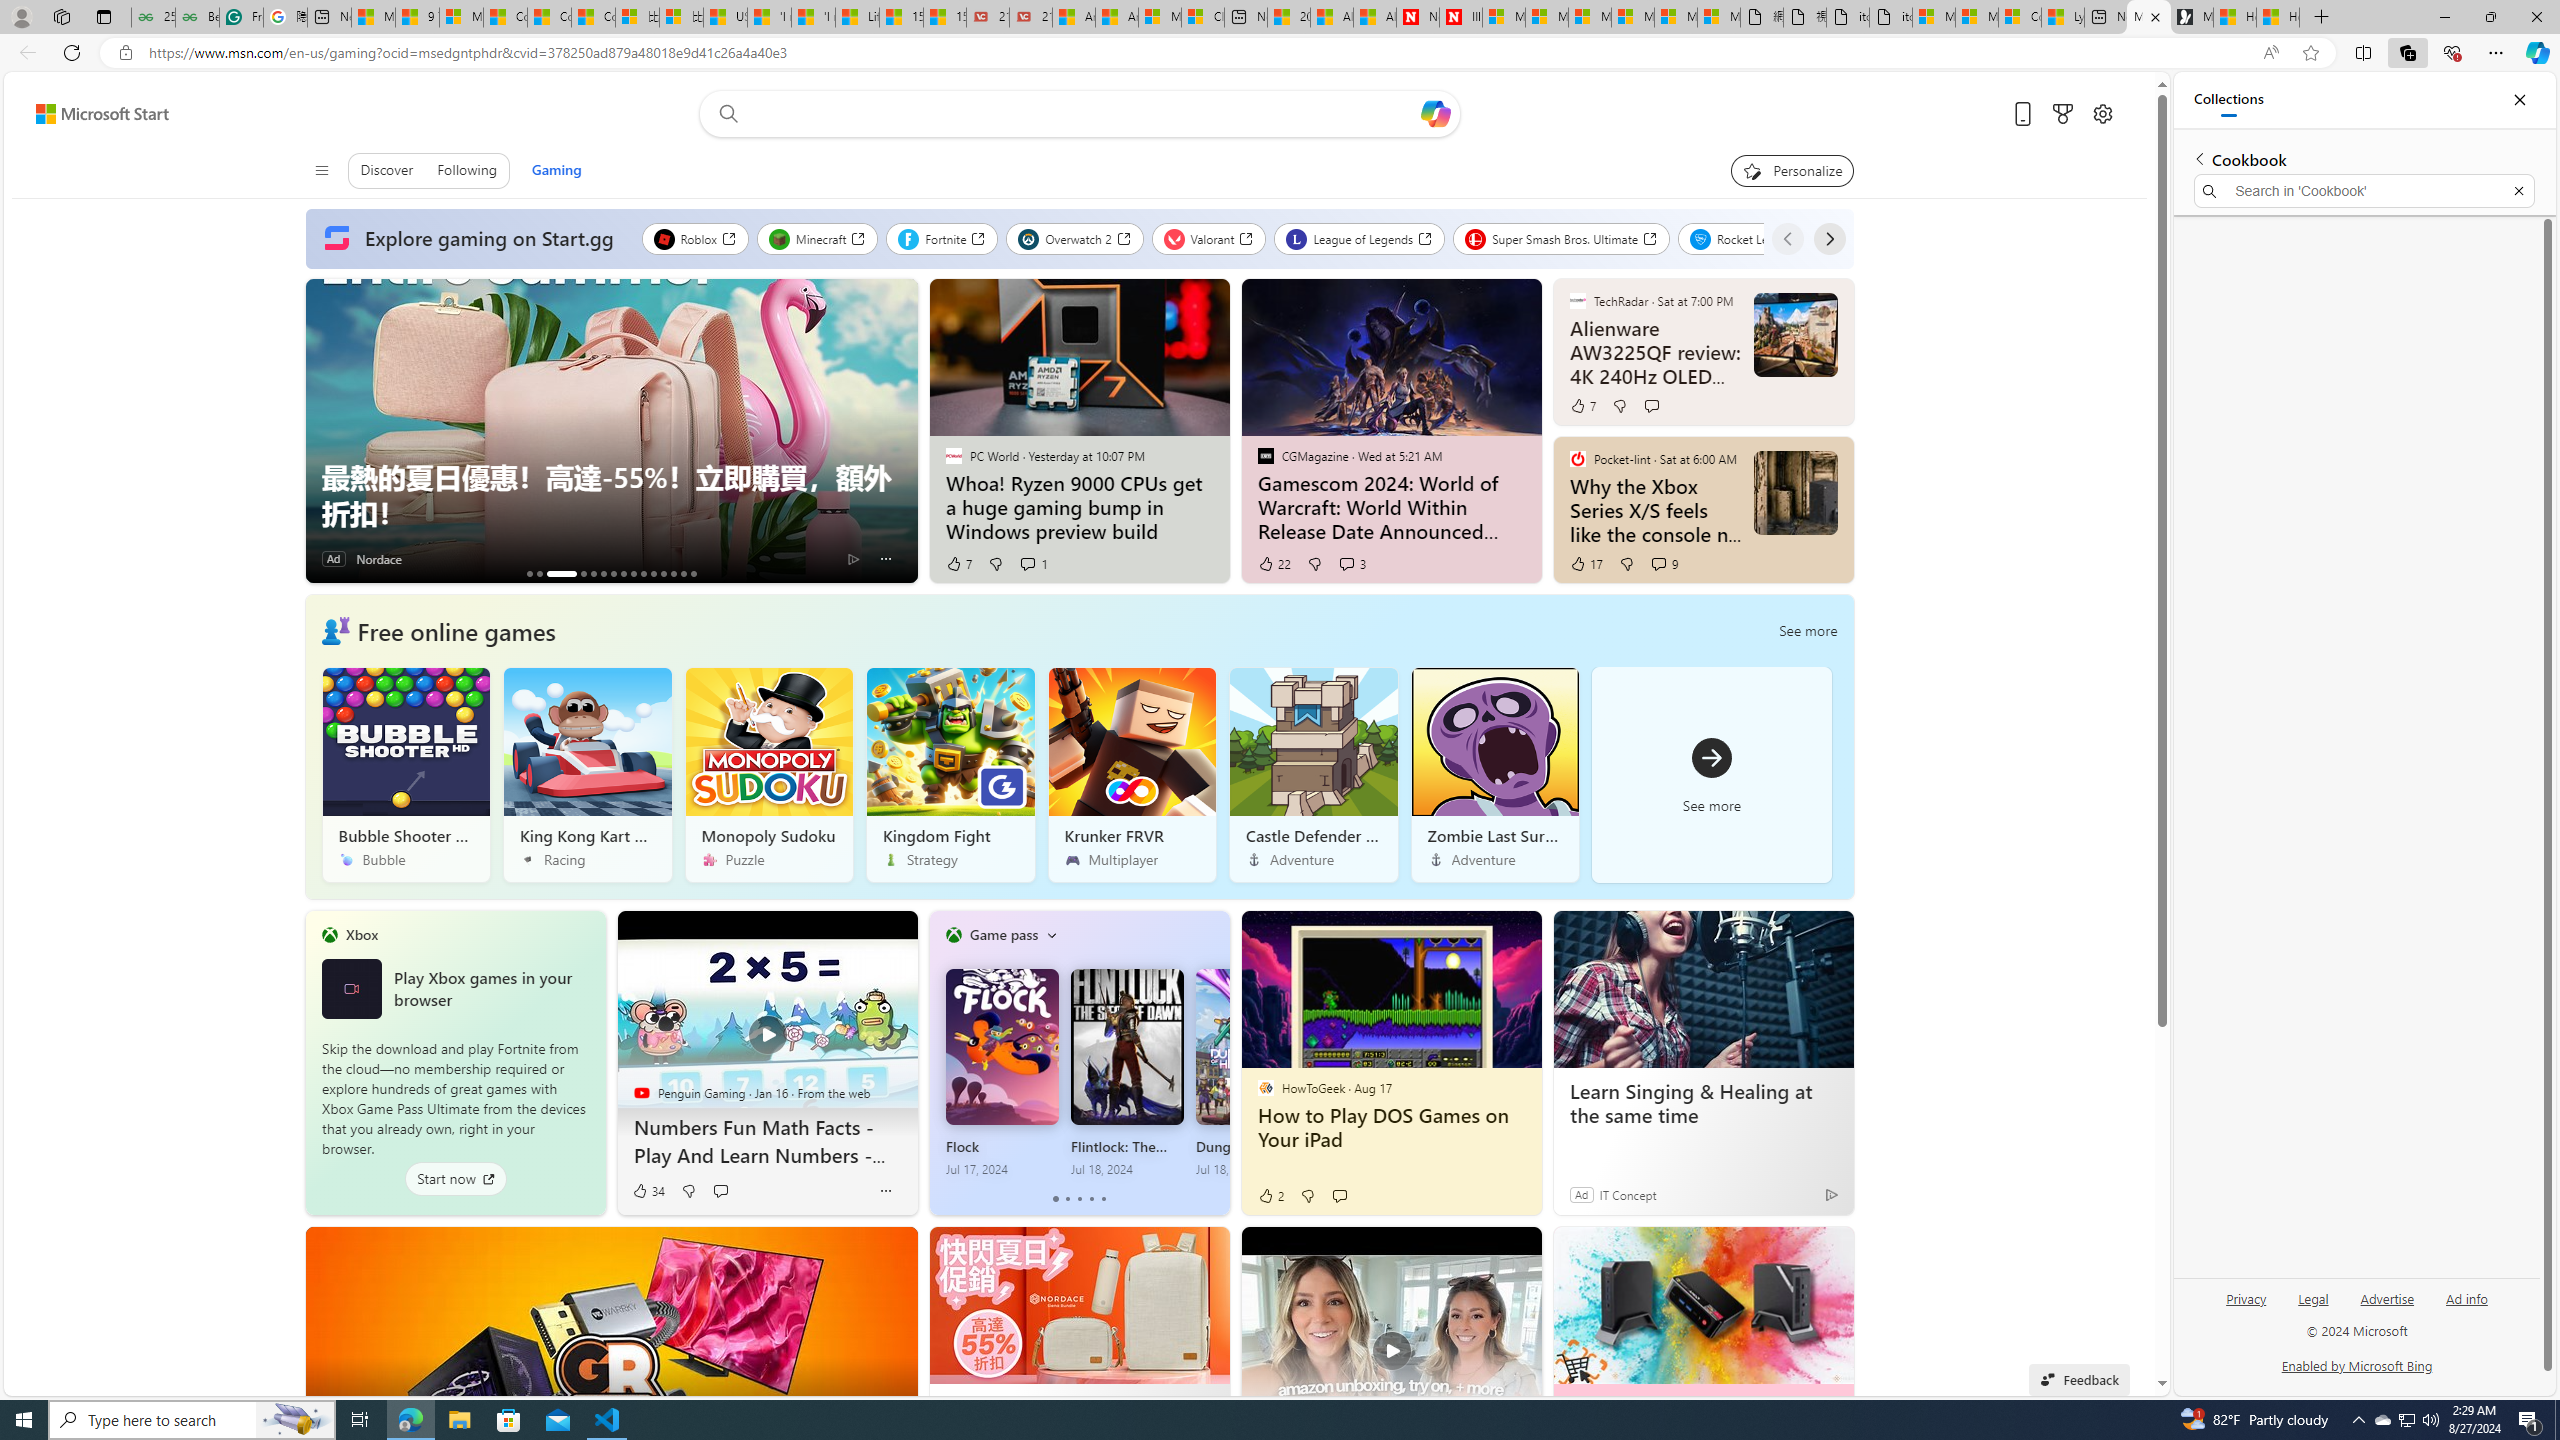 This screenshot has height=1440, width=2560. I want to click on Class: next-flipper, so click(1219, 1062).